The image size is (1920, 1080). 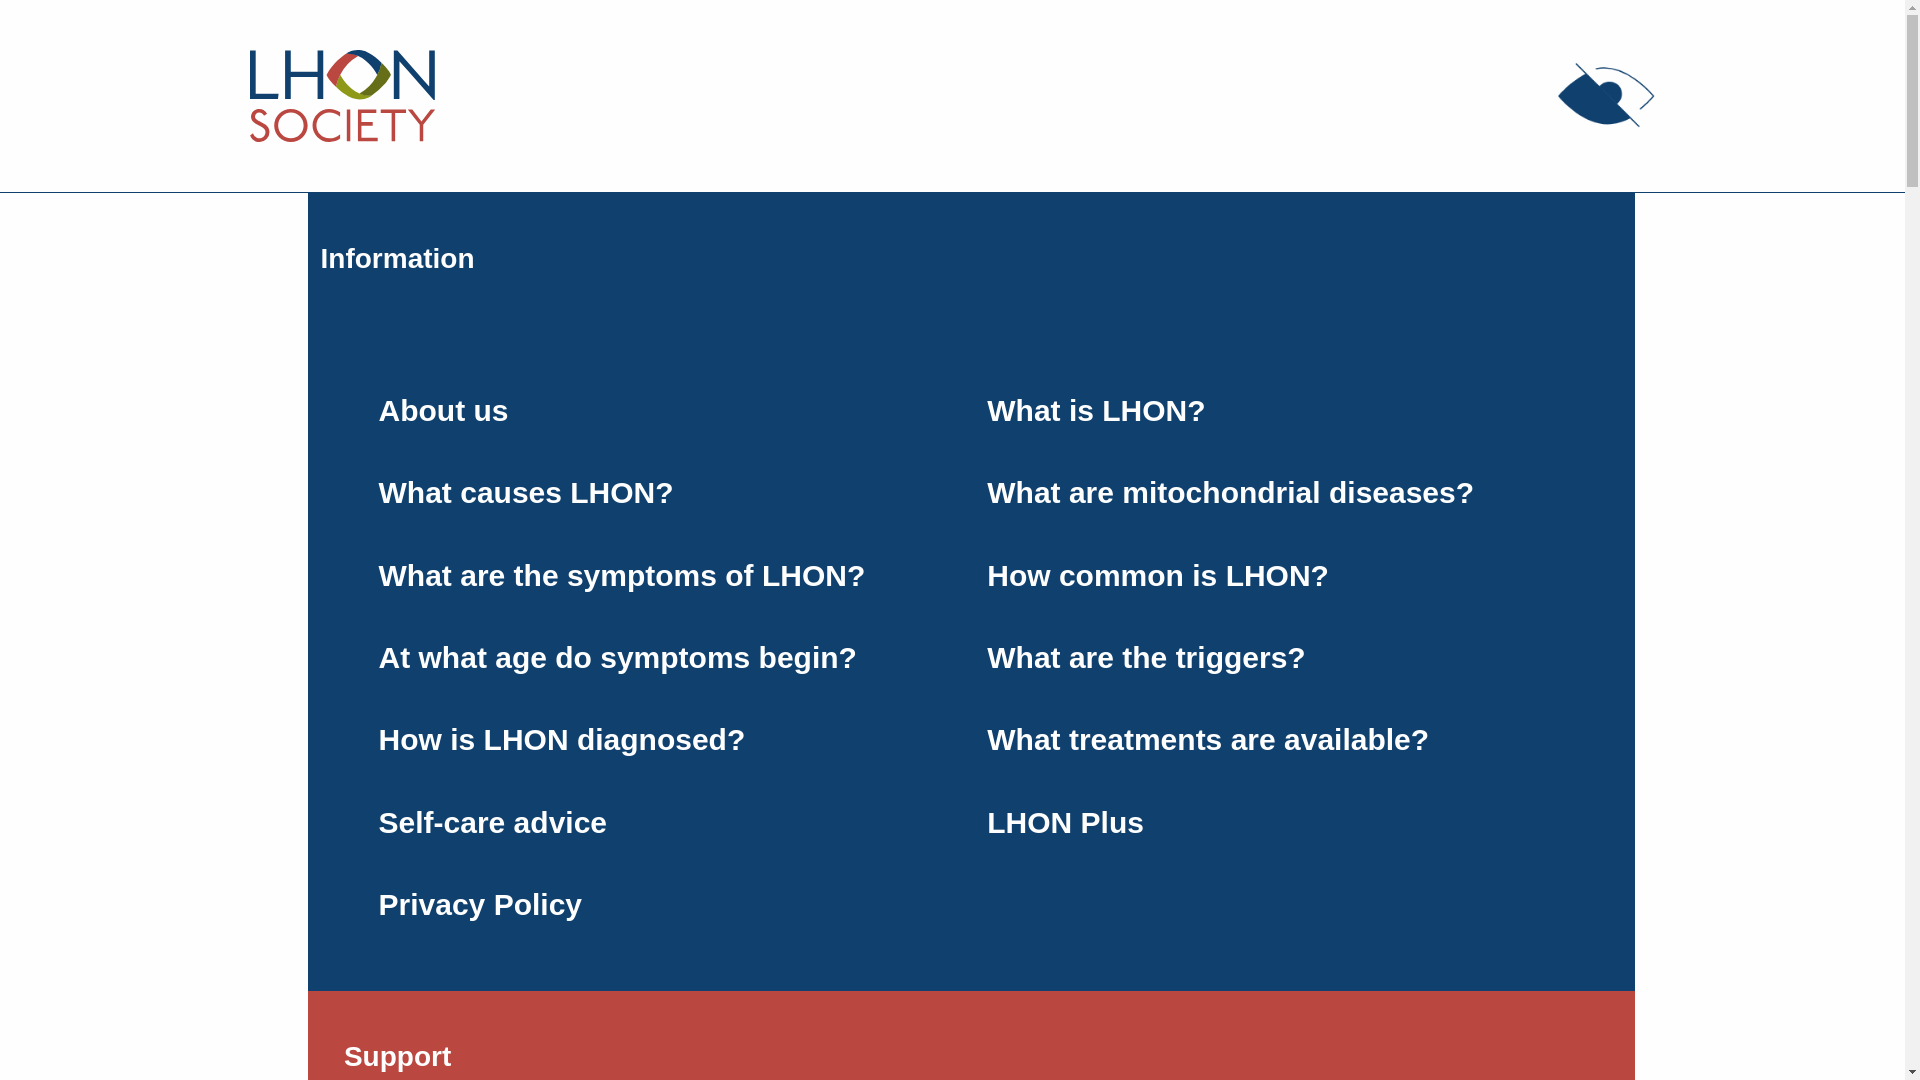 I want to click on Information, so click(x=397, y=259).